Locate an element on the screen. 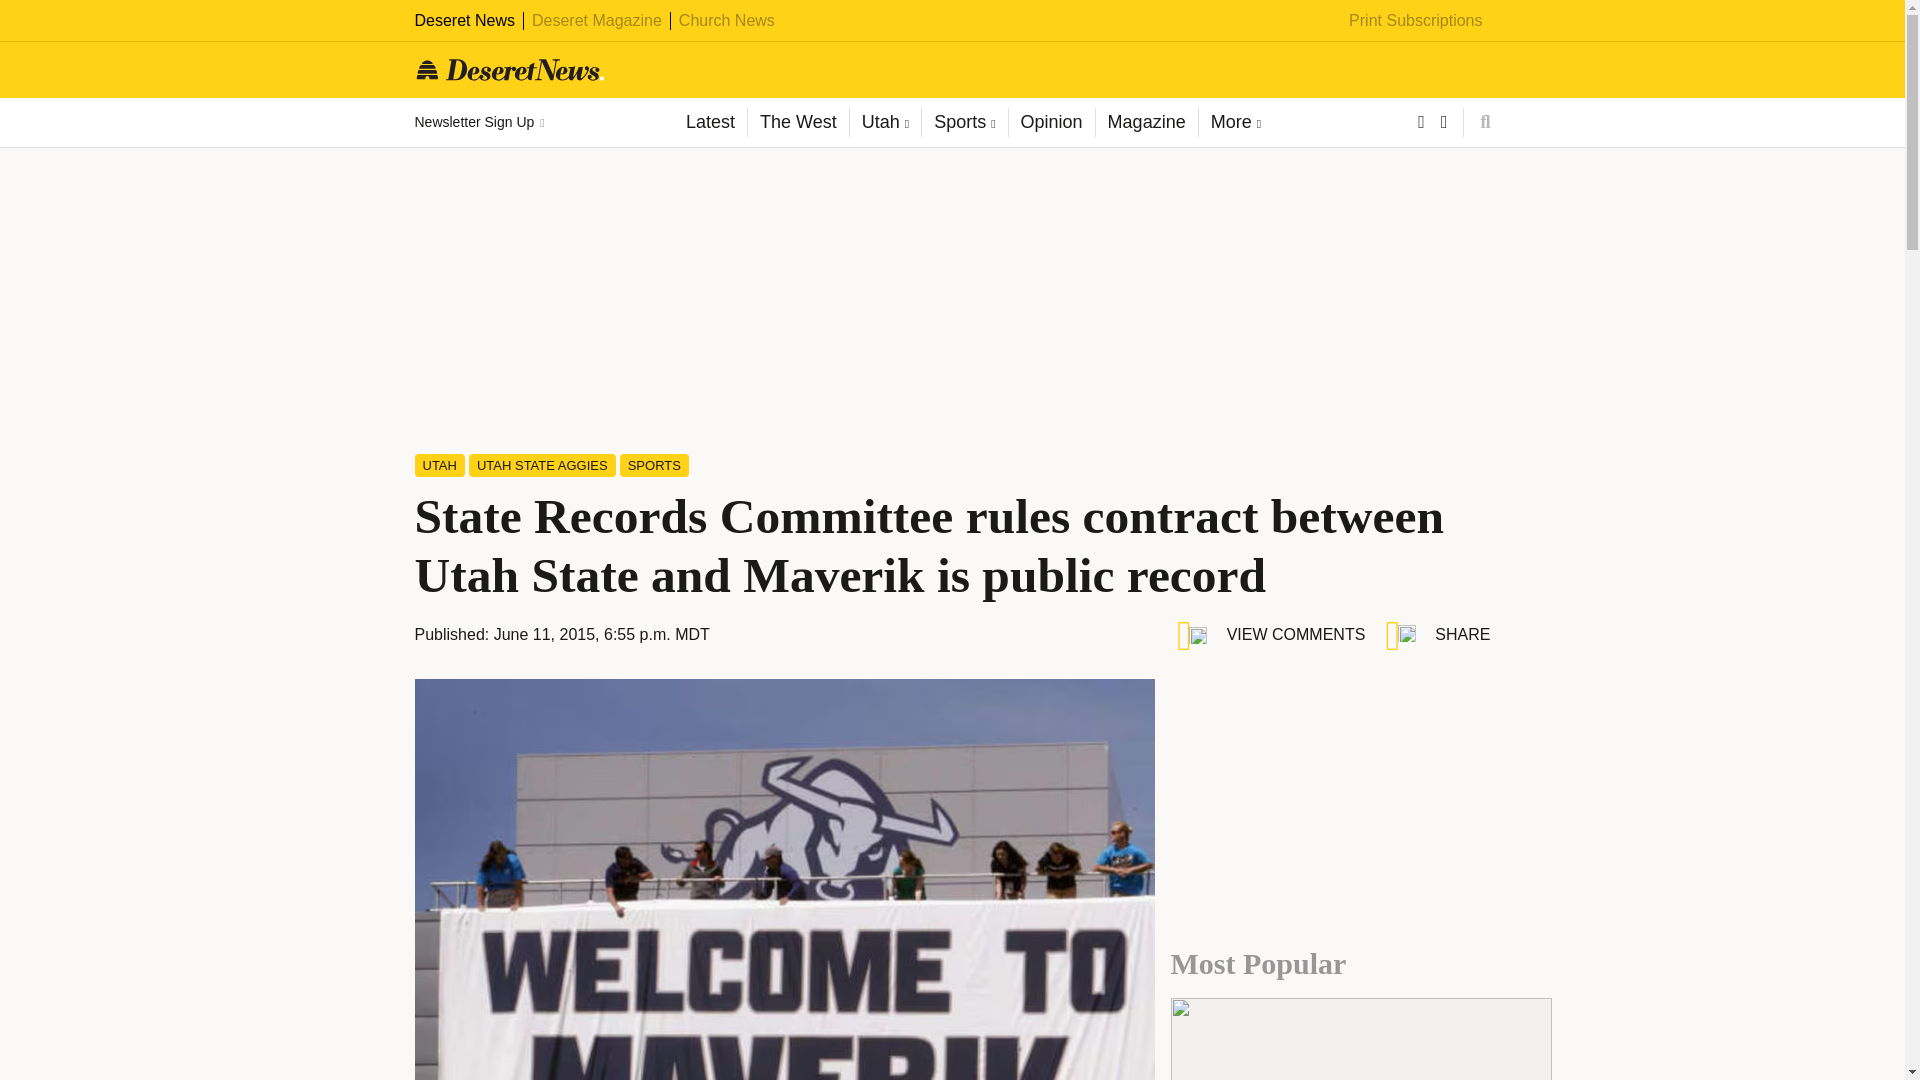 Image resolution: width=1920 pixels, height=1080 pixels. The West is located at coordinates (797, 122).